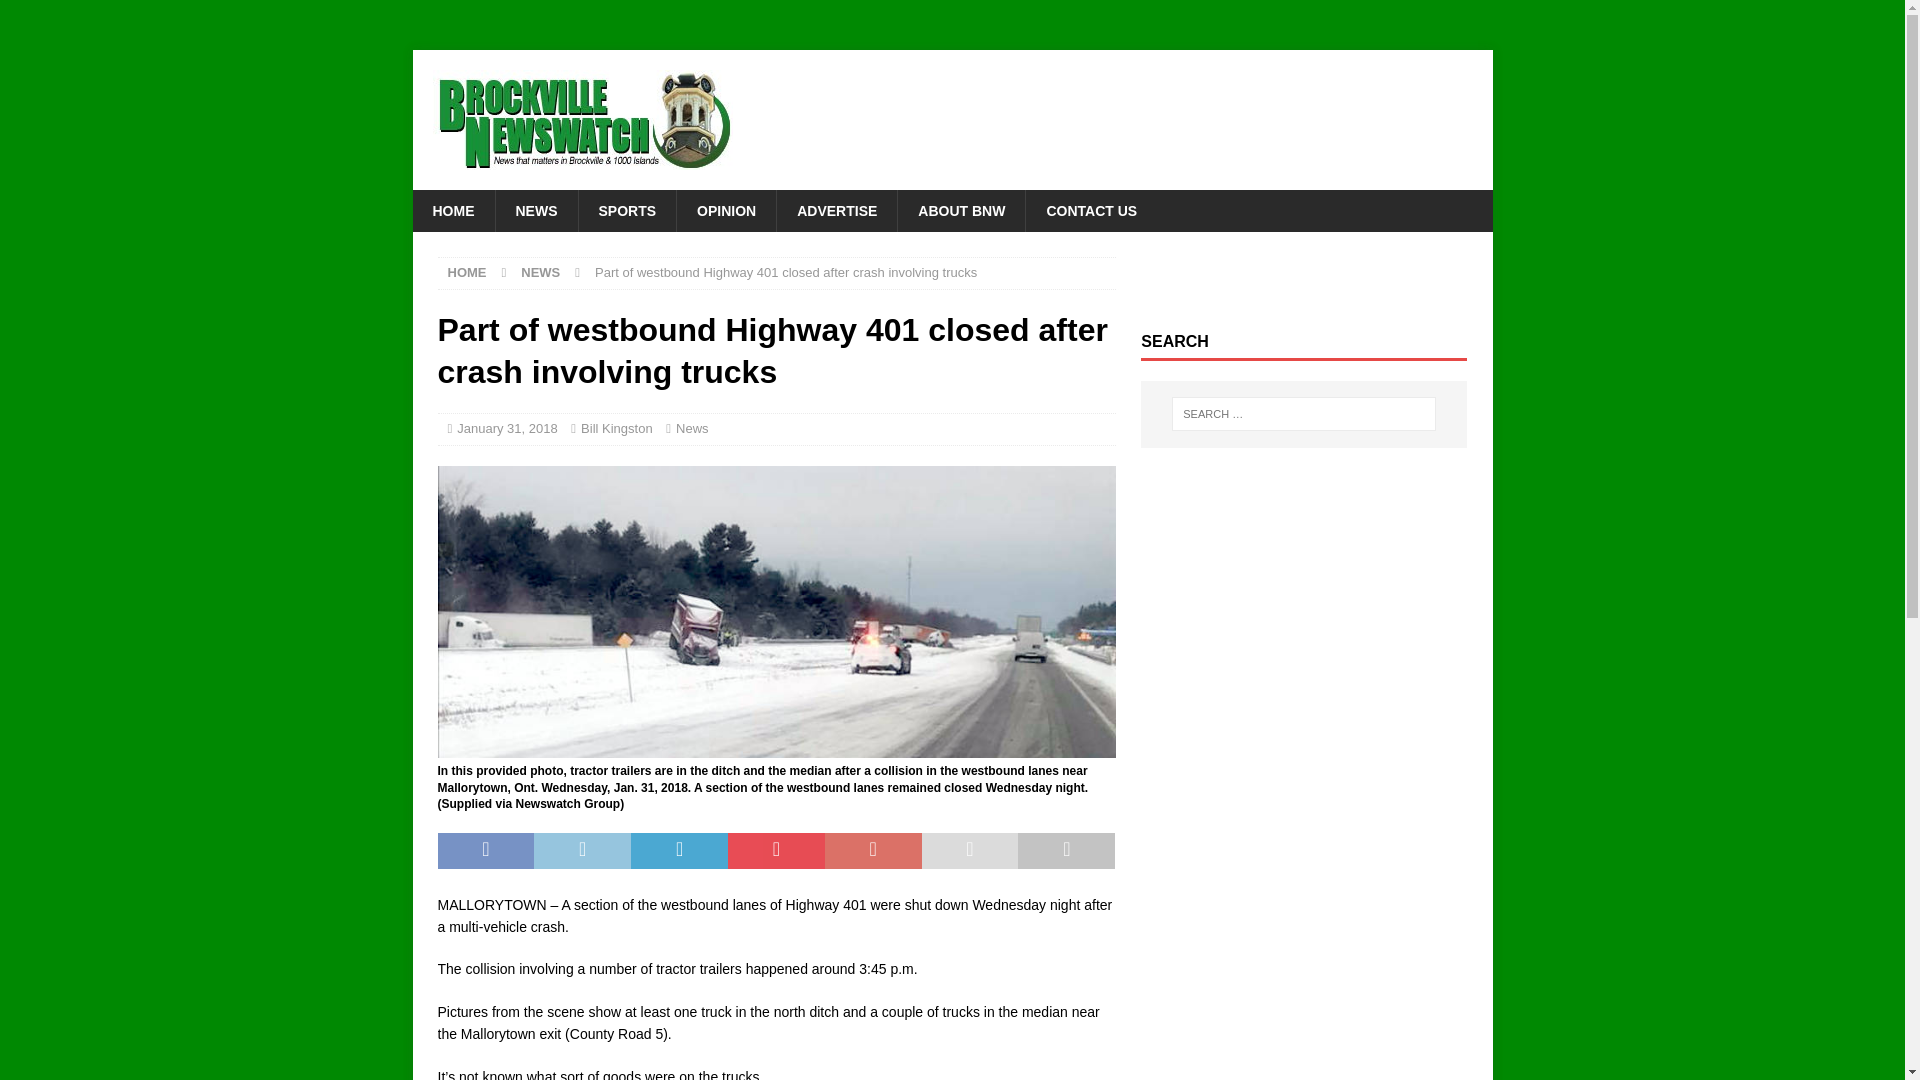 Image resolution: width=1920 pixels, height=1080 pixels. What do you see at coordinates (725, 211) in the screenshot?
I see `OPINION` at bounding box center [725, 211].